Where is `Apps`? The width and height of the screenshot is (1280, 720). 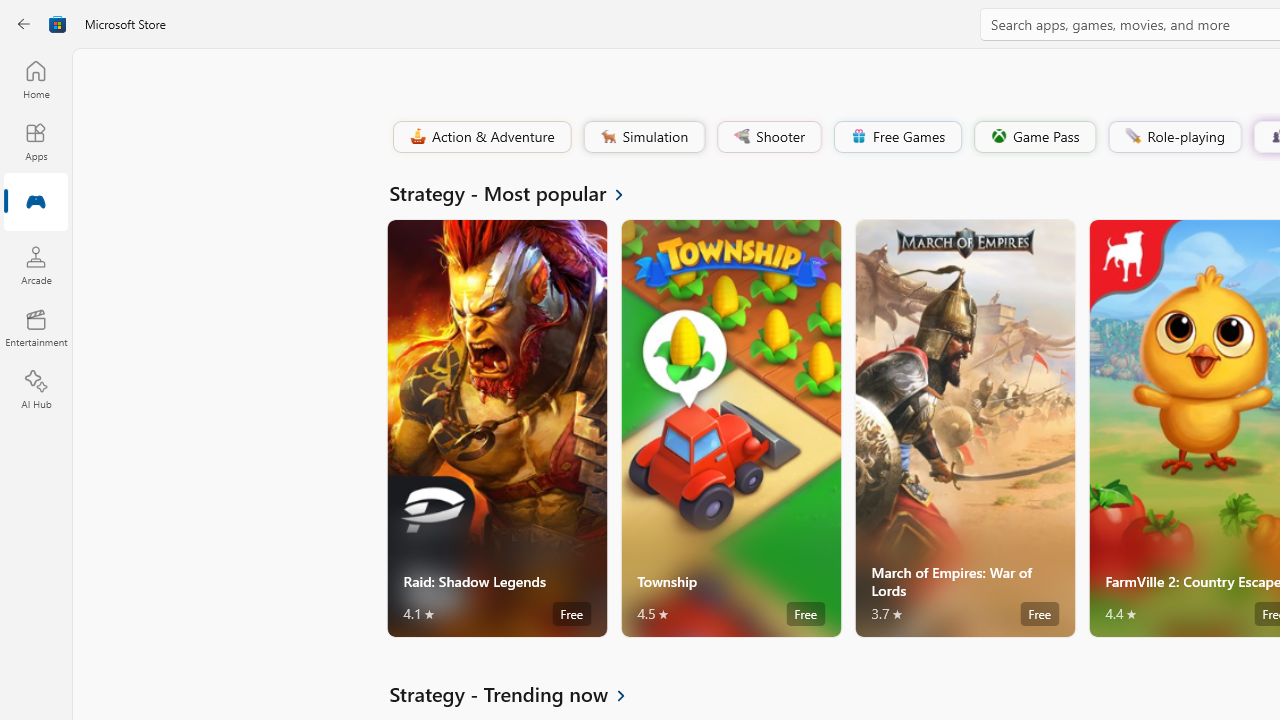
Apps is located at coordinates (36, 141).